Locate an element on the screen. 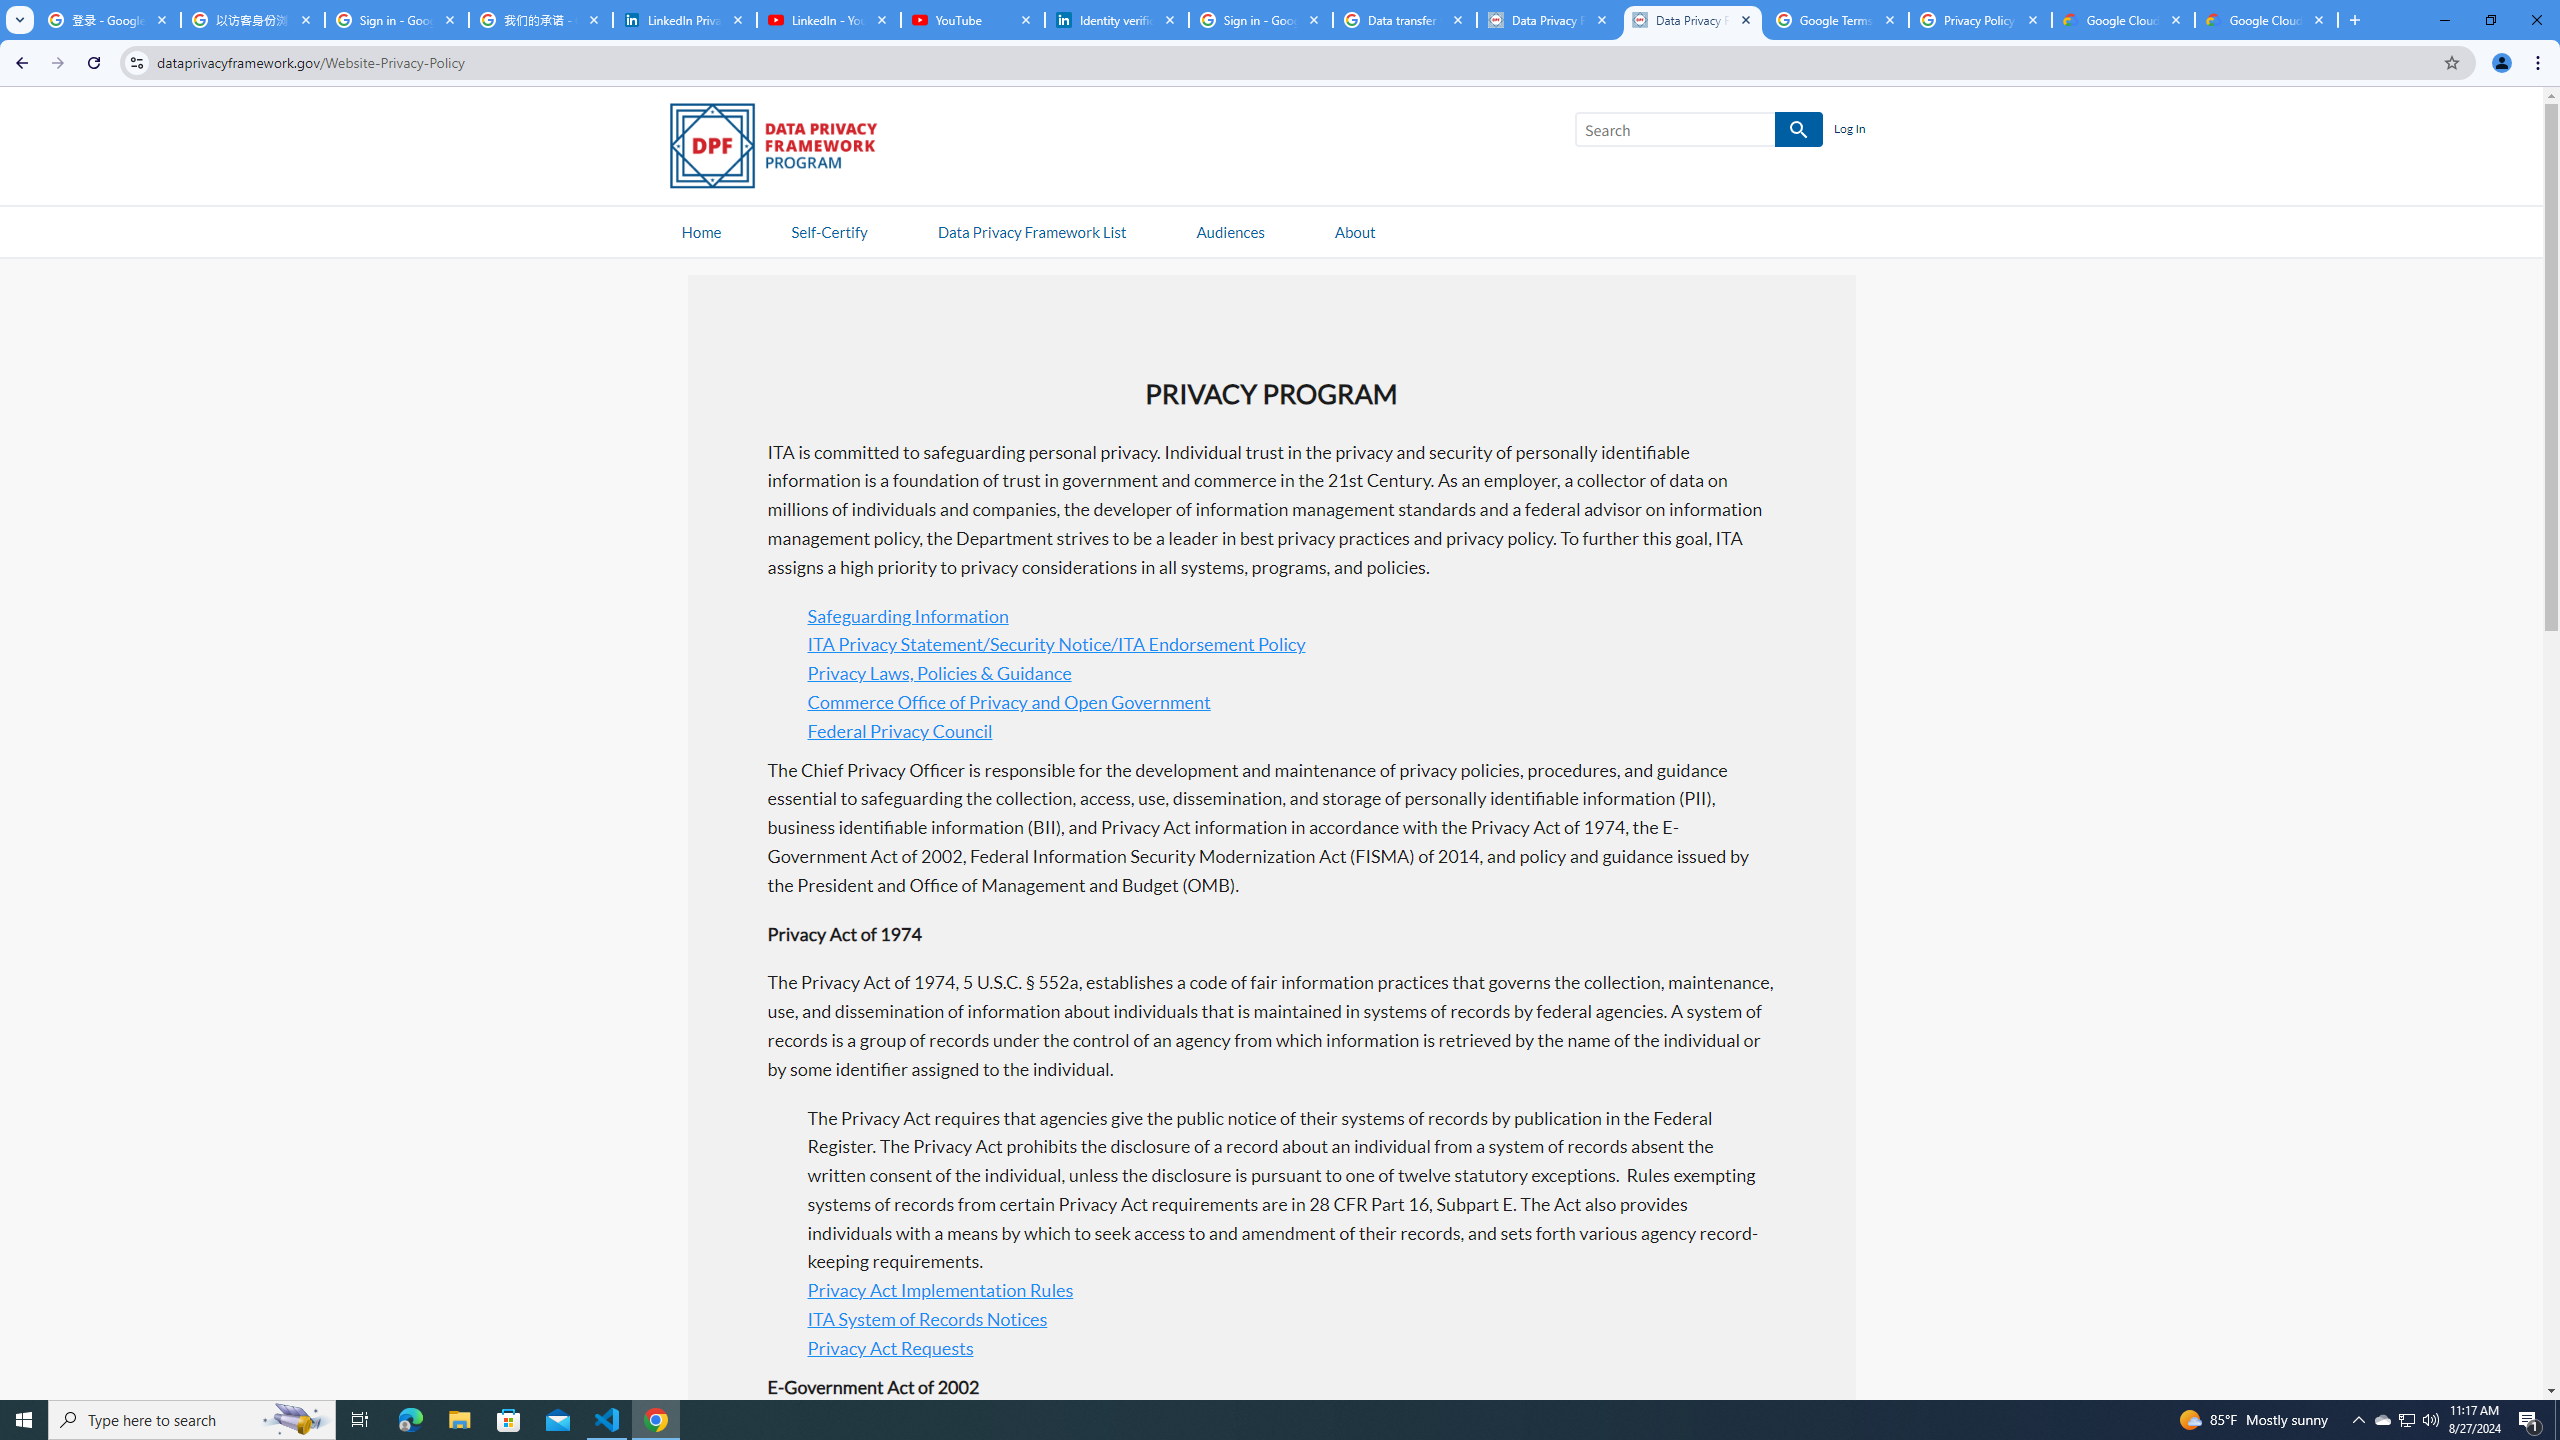  ITA System of Records Notices is located at coordinates (926, 1318).